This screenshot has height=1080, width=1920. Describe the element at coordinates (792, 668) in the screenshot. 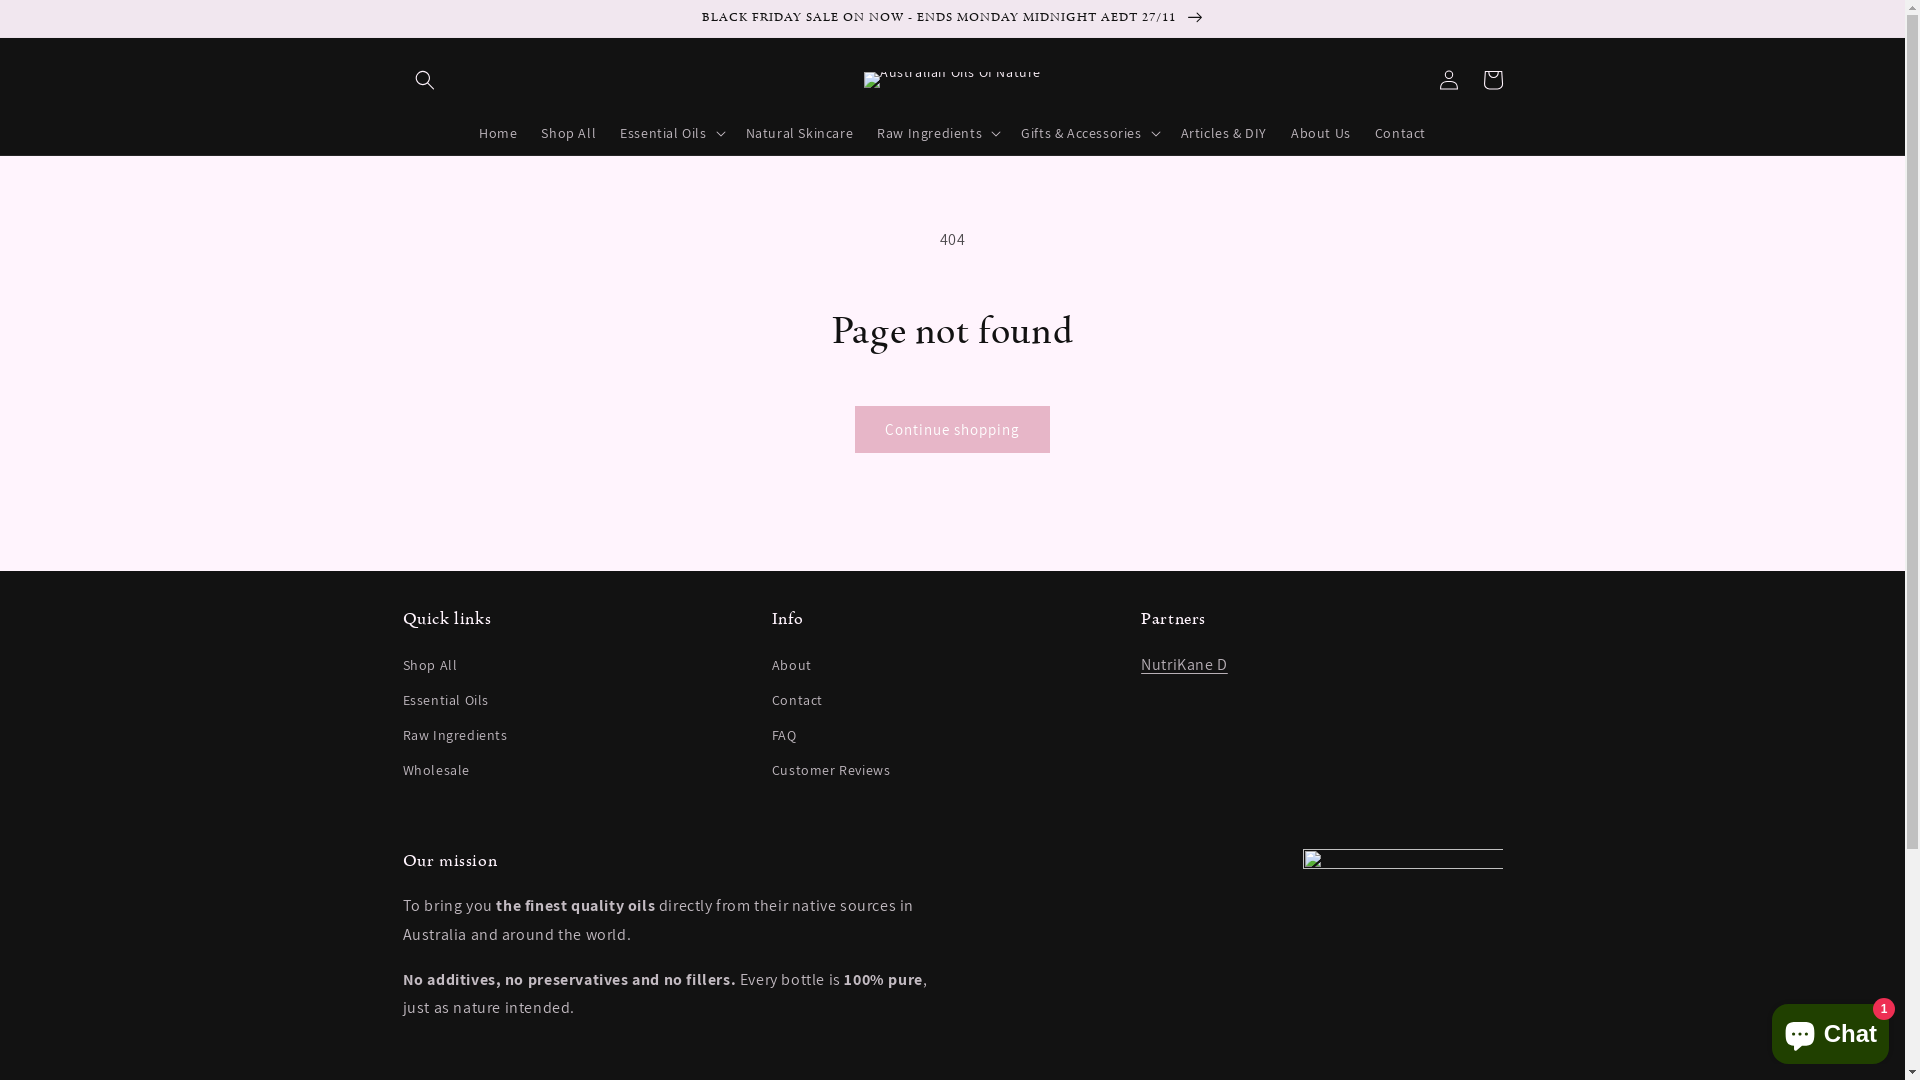

I see `About` at that location.